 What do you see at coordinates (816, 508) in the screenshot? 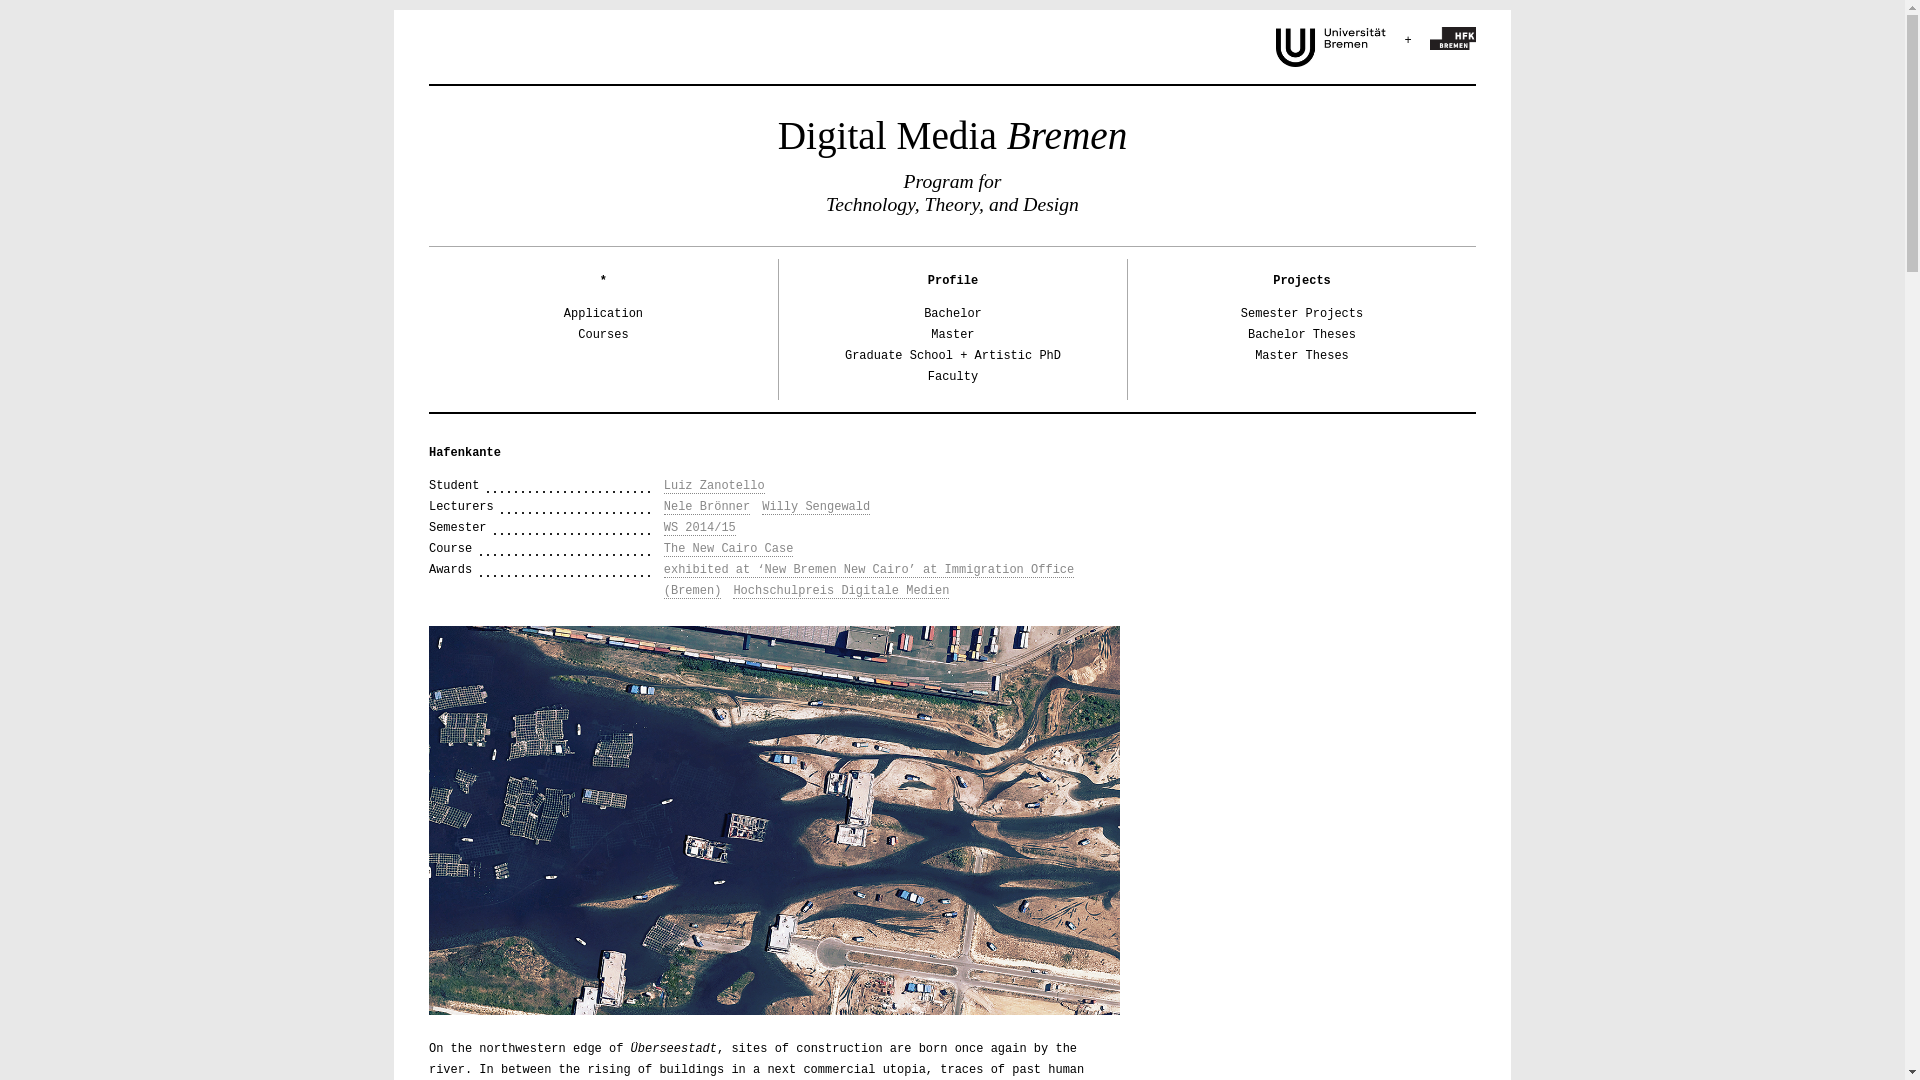
I see `Willy Sengewald` at bounding box center [816, 508].